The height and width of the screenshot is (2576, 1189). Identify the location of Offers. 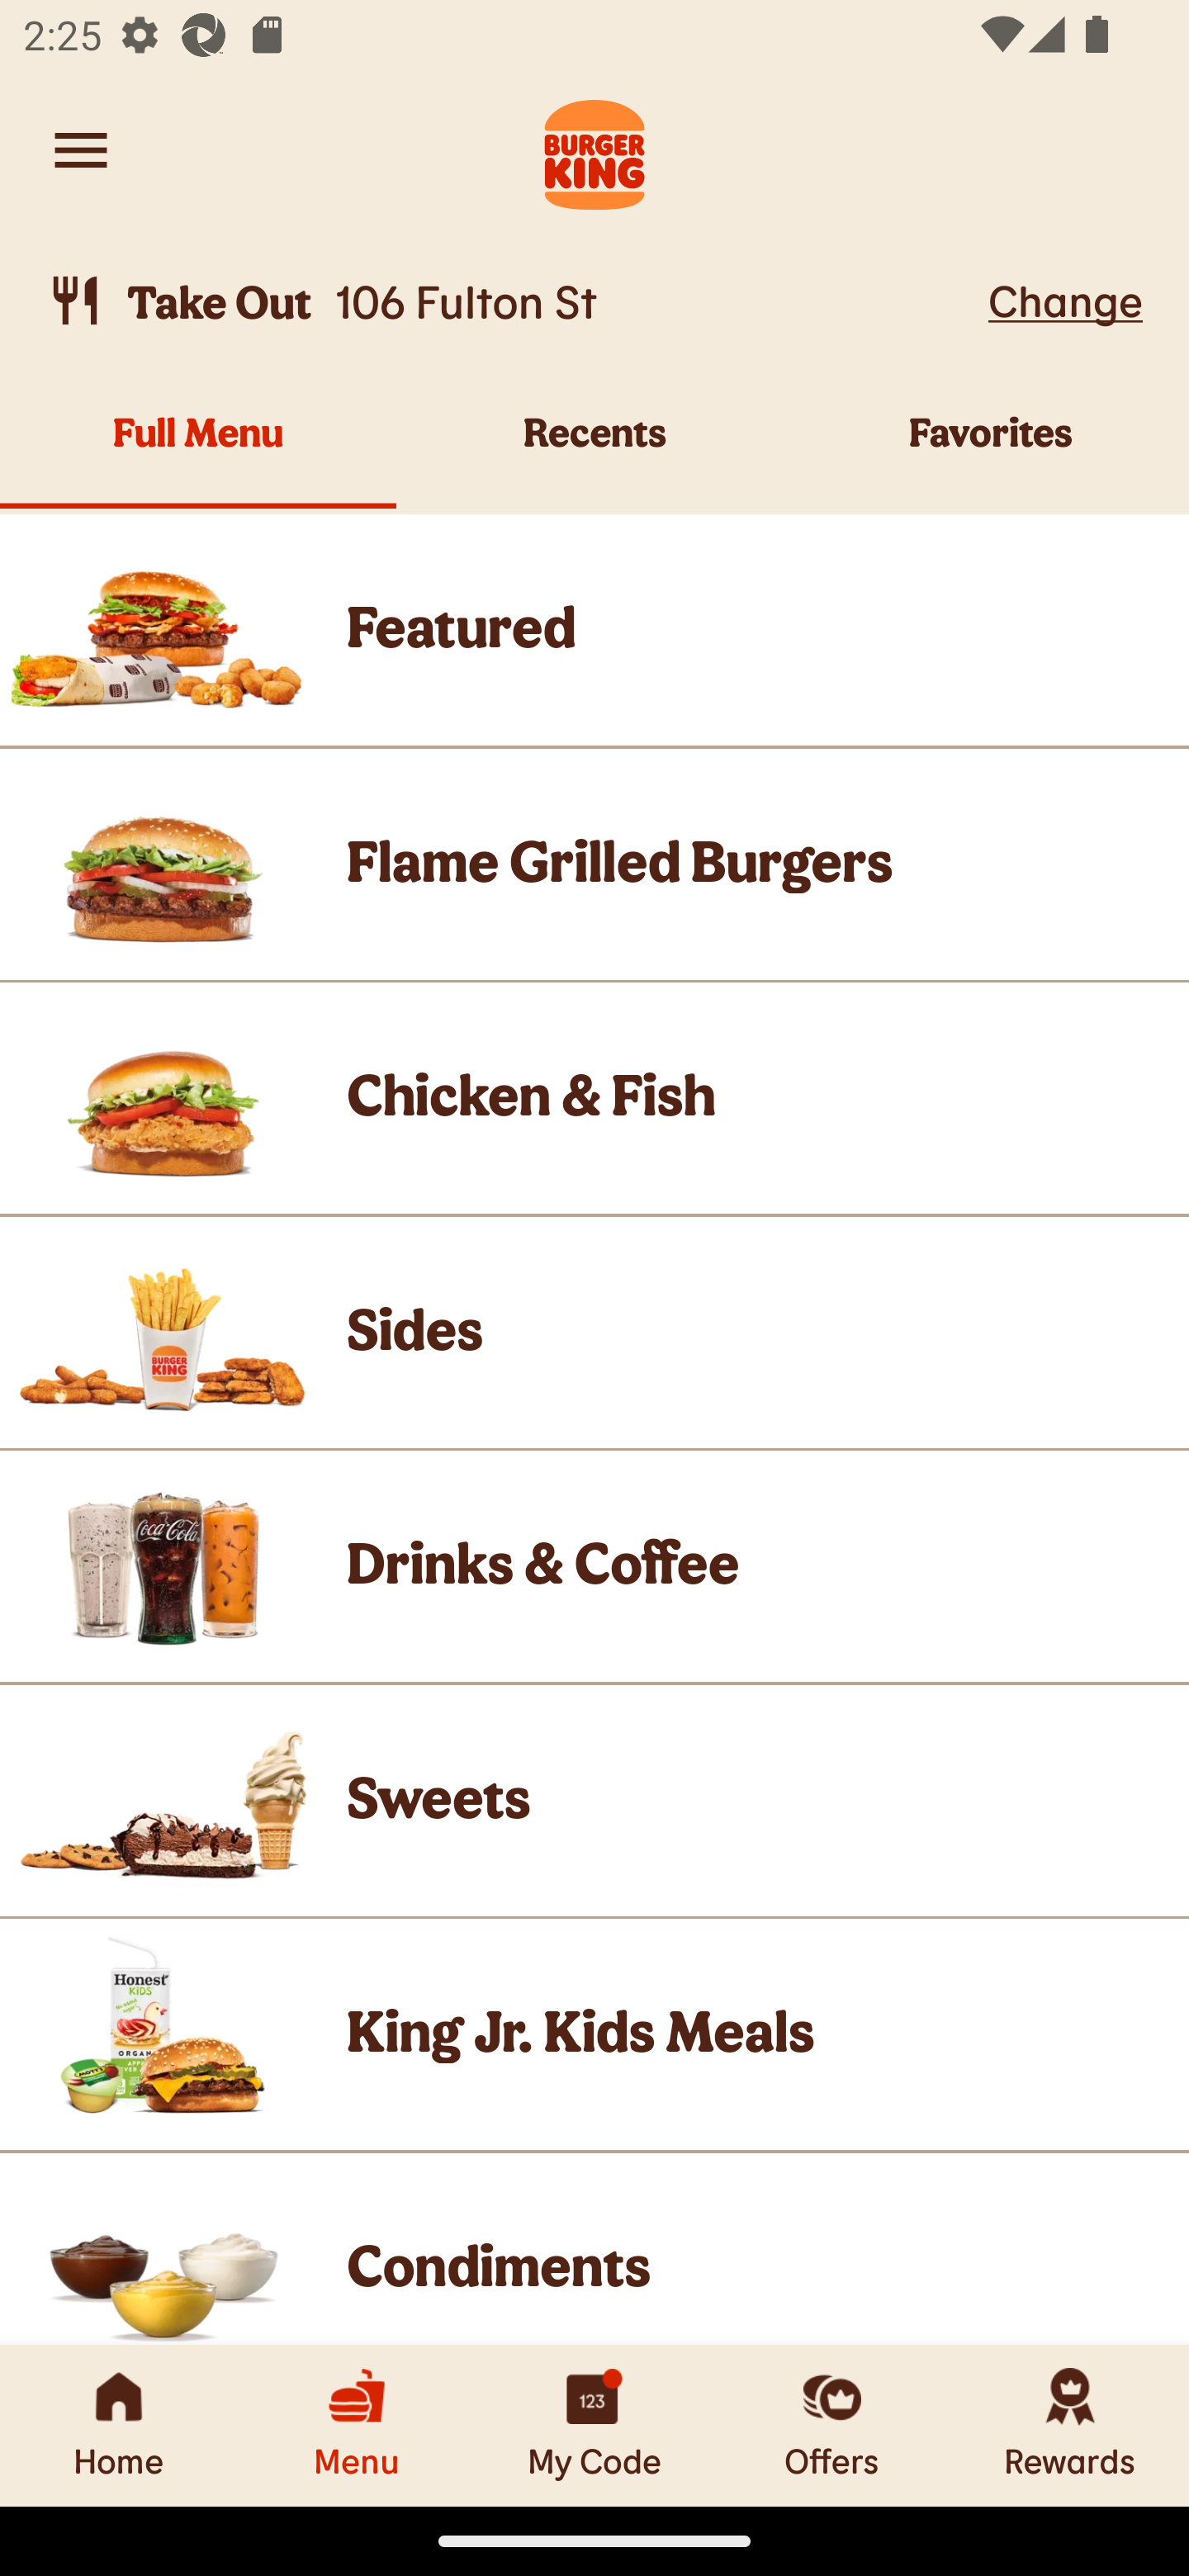
(832, 2425).